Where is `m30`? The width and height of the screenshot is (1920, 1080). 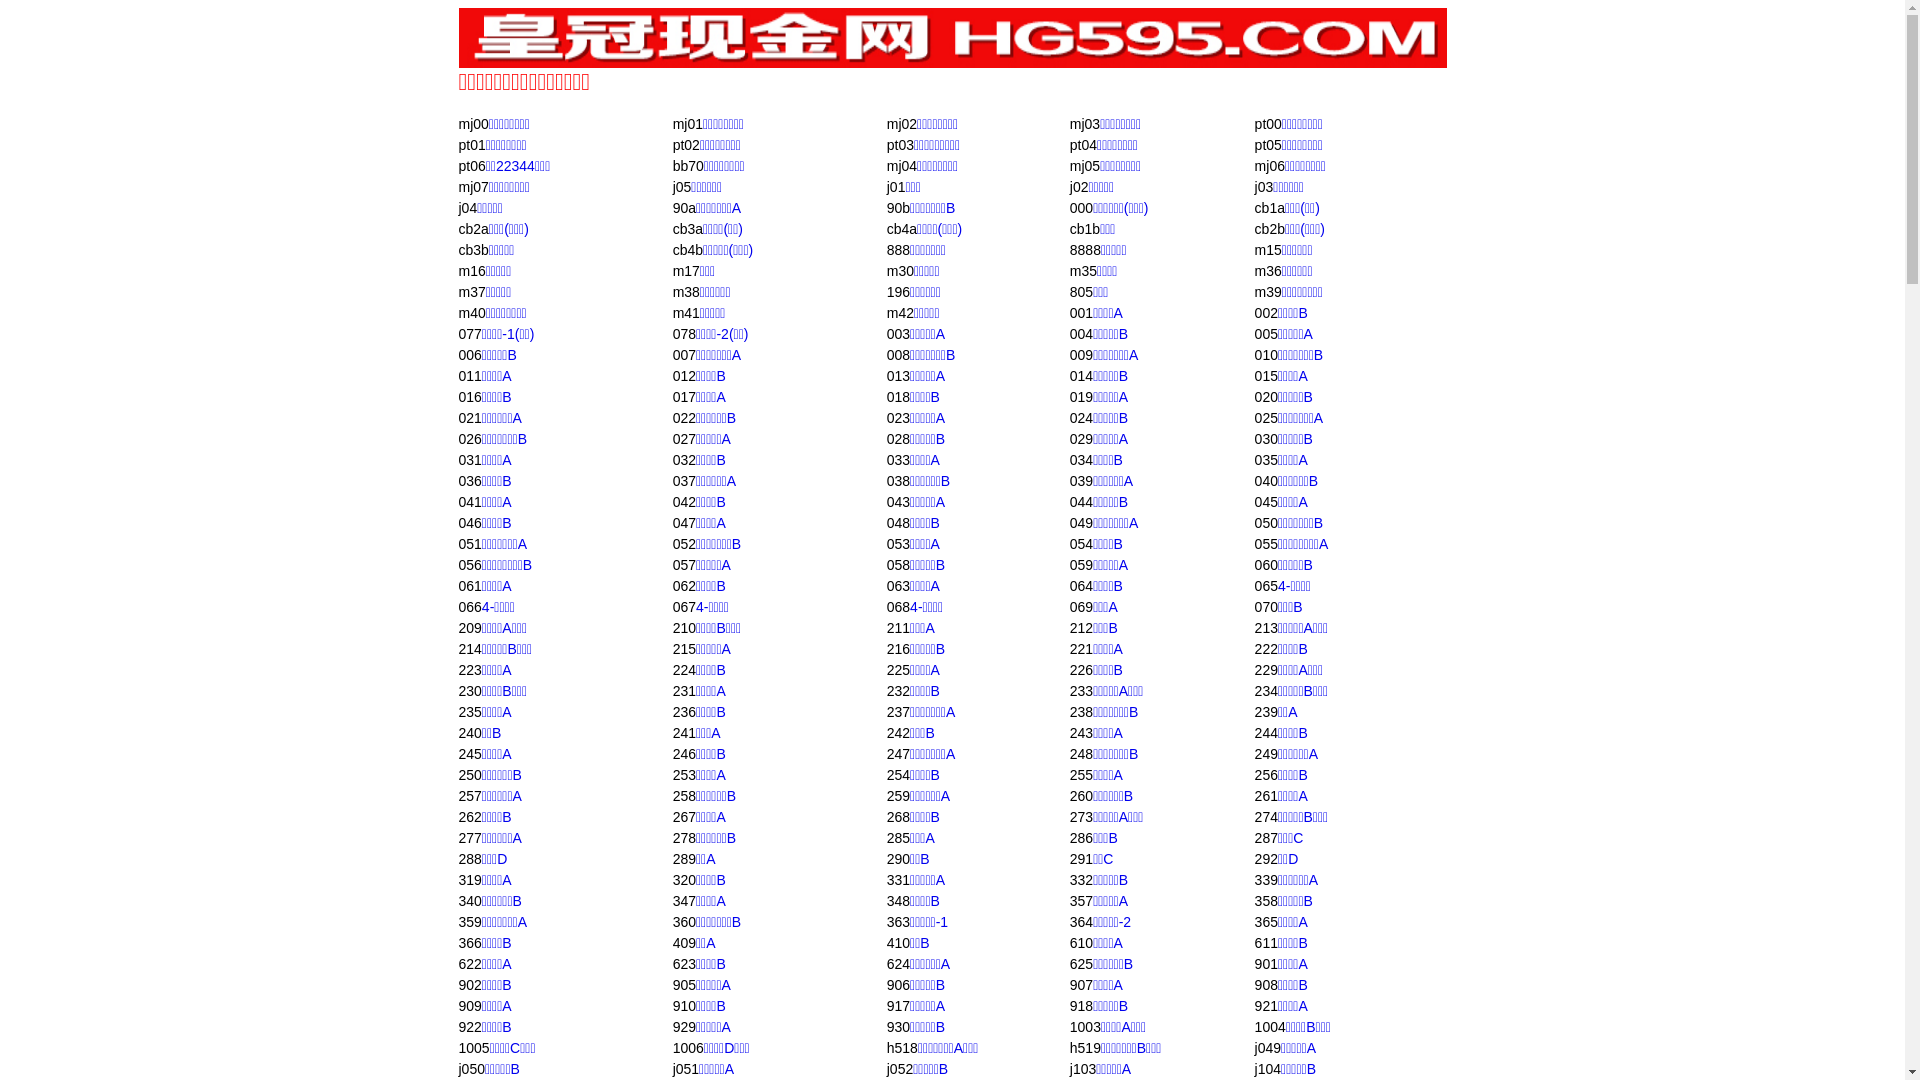 m30 is located at coordinates (900, 271).